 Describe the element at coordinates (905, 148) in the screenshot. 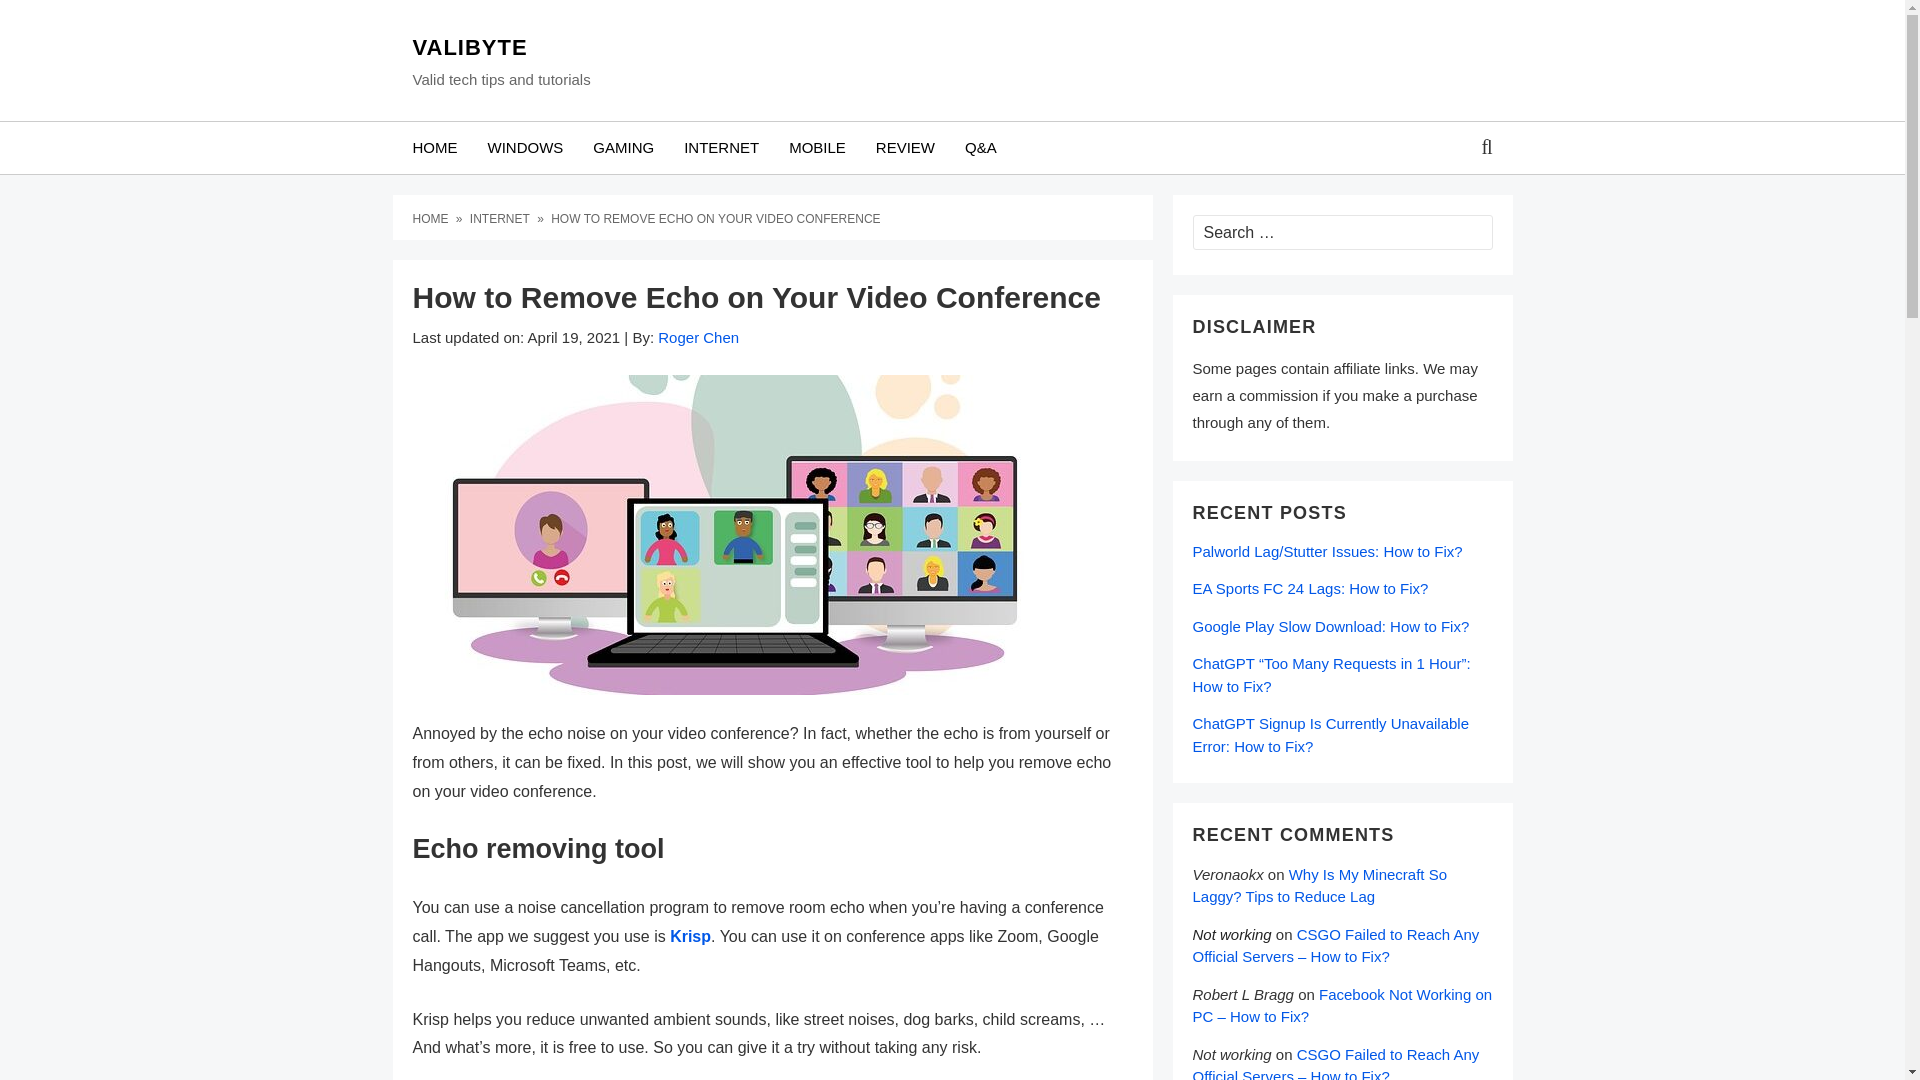

I see `REVIEW` at that location.